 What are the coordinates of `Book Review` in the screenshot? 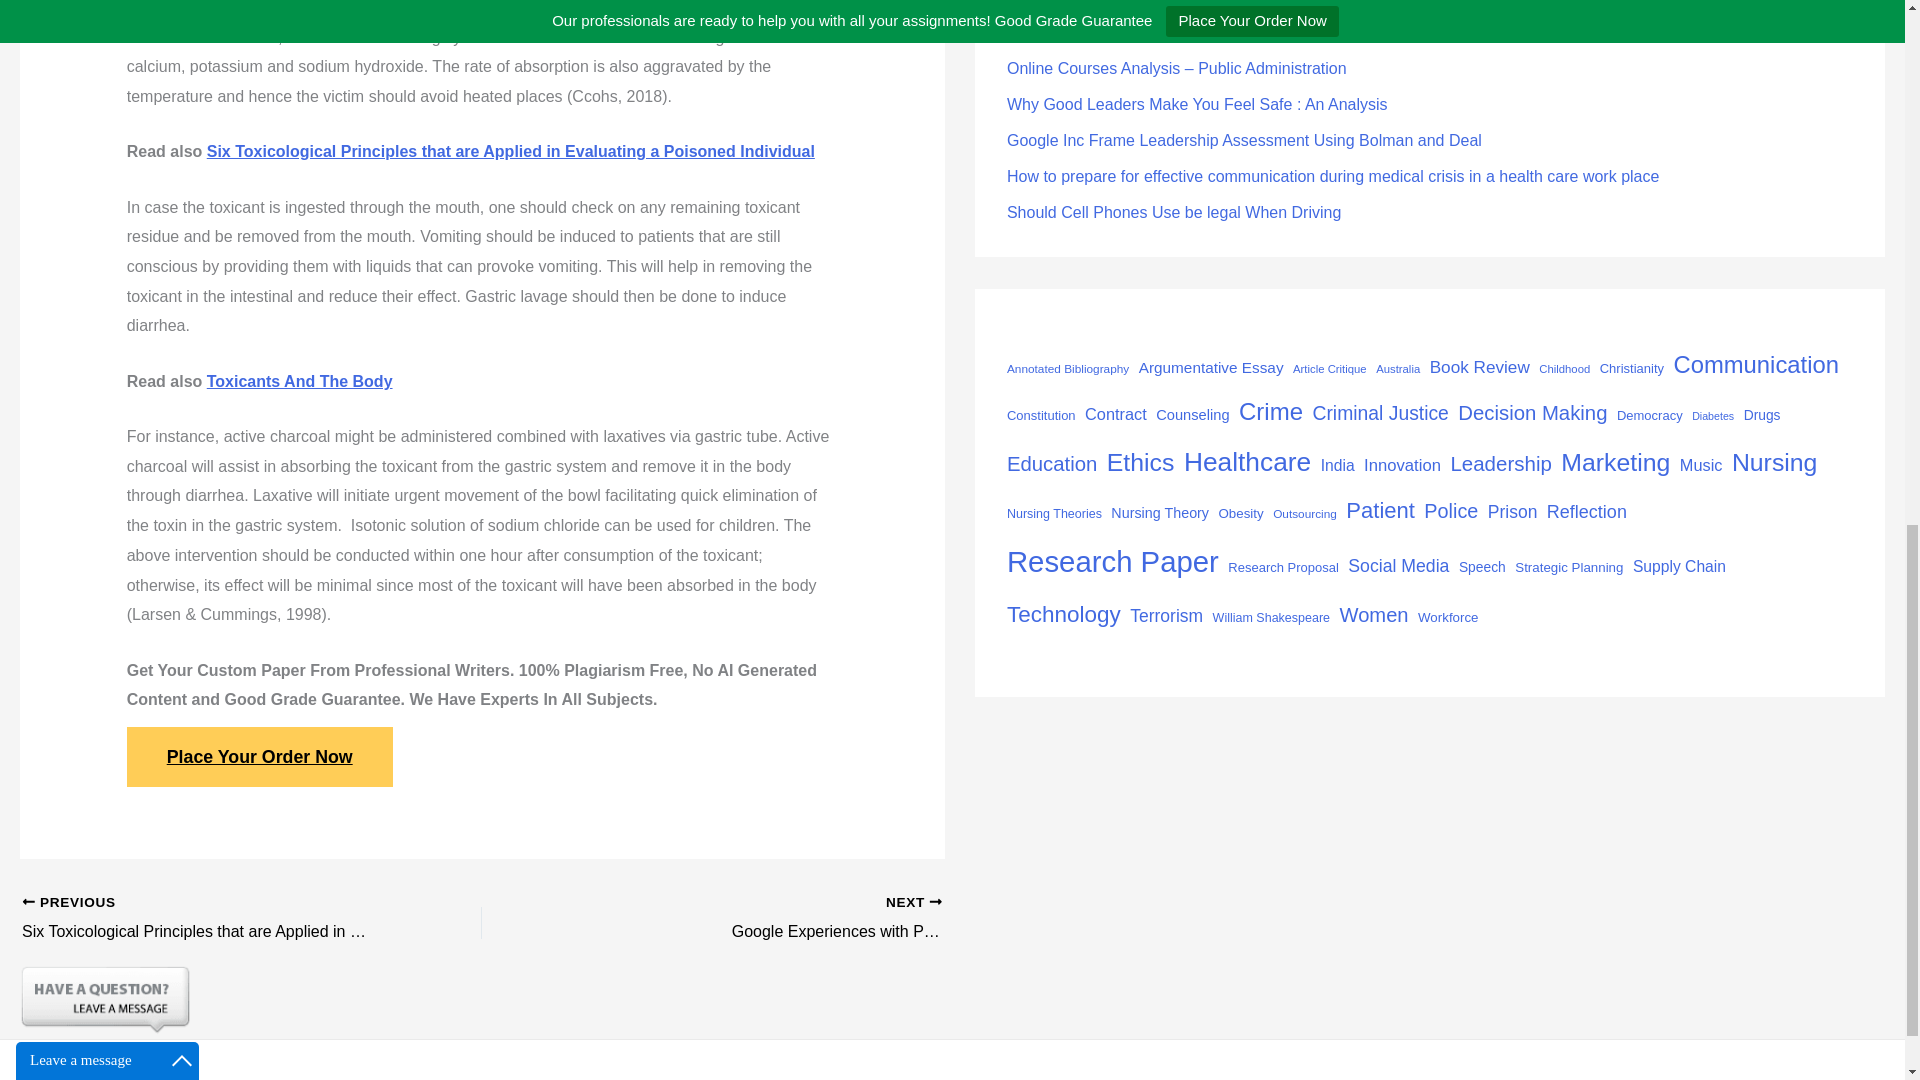 It's located at (1480, 366).